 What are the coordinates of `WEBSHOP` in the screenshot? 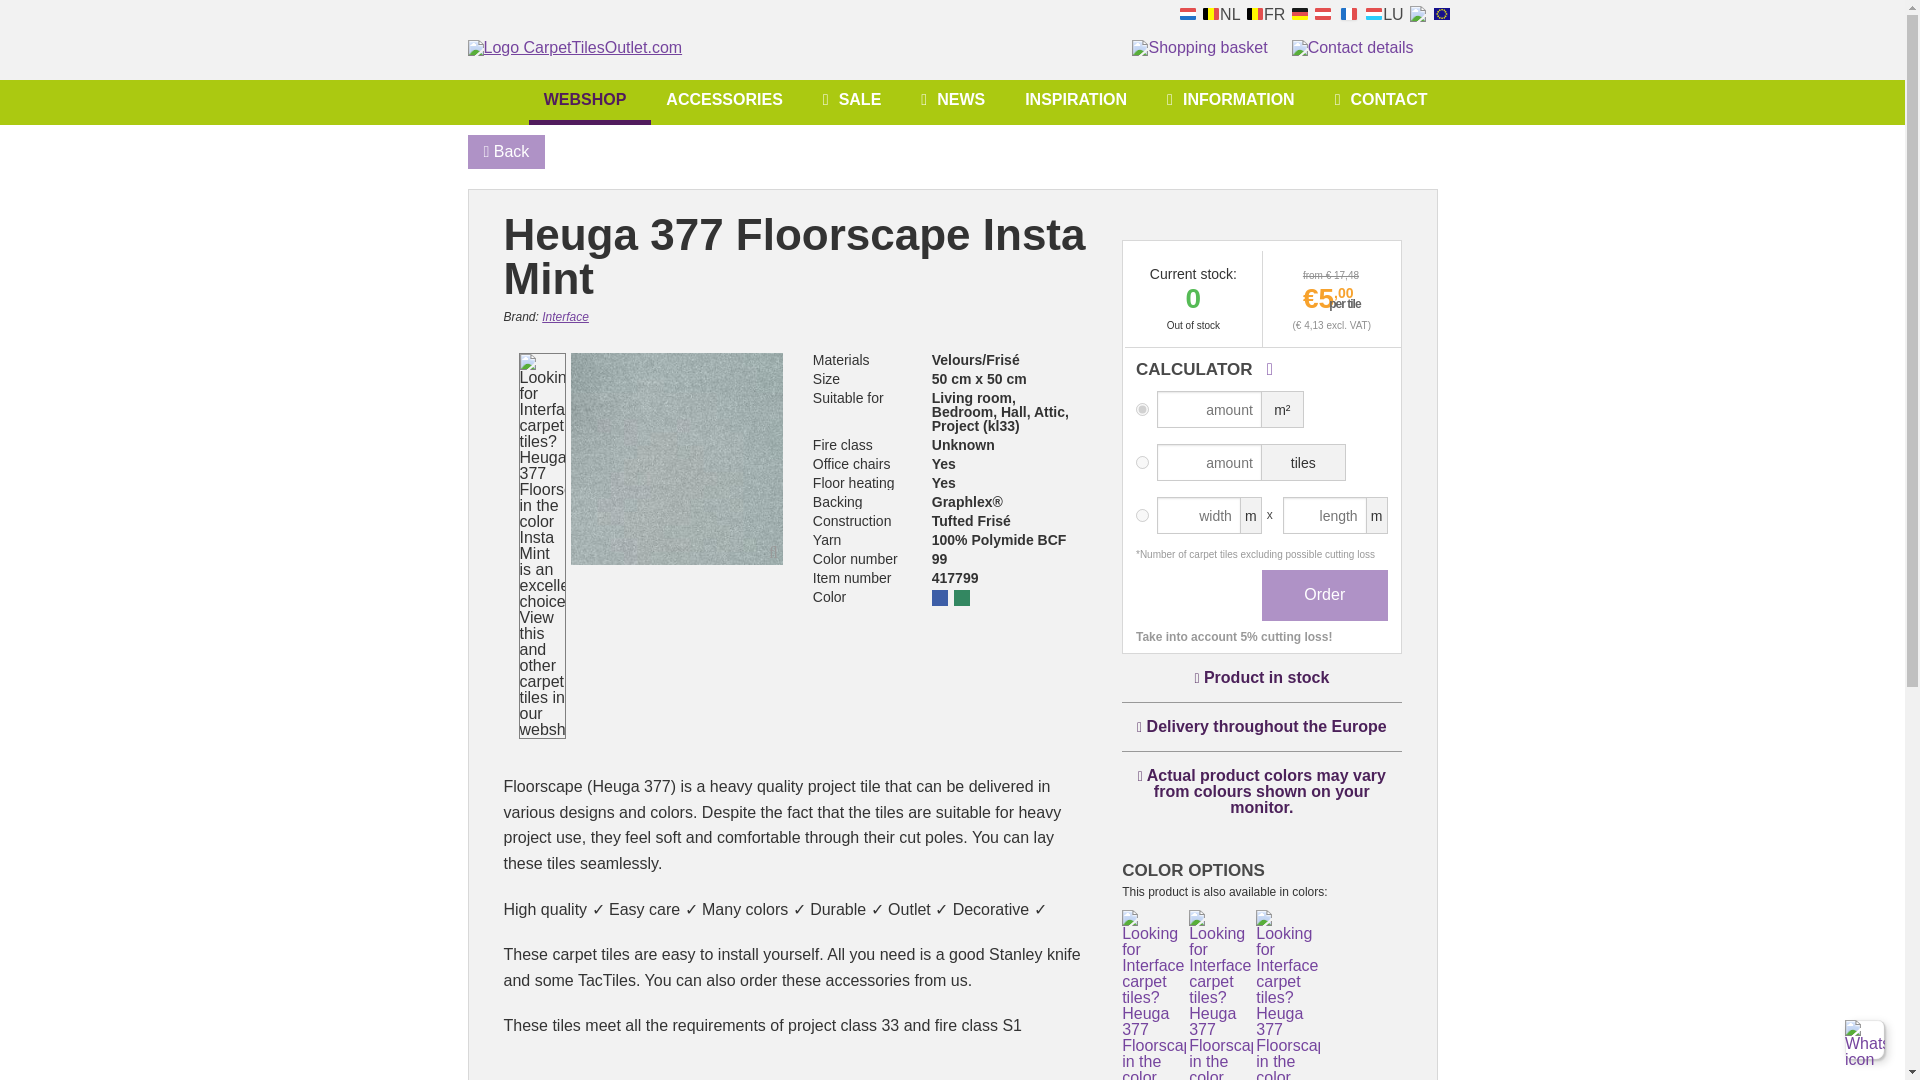 It's located at (590, 102).